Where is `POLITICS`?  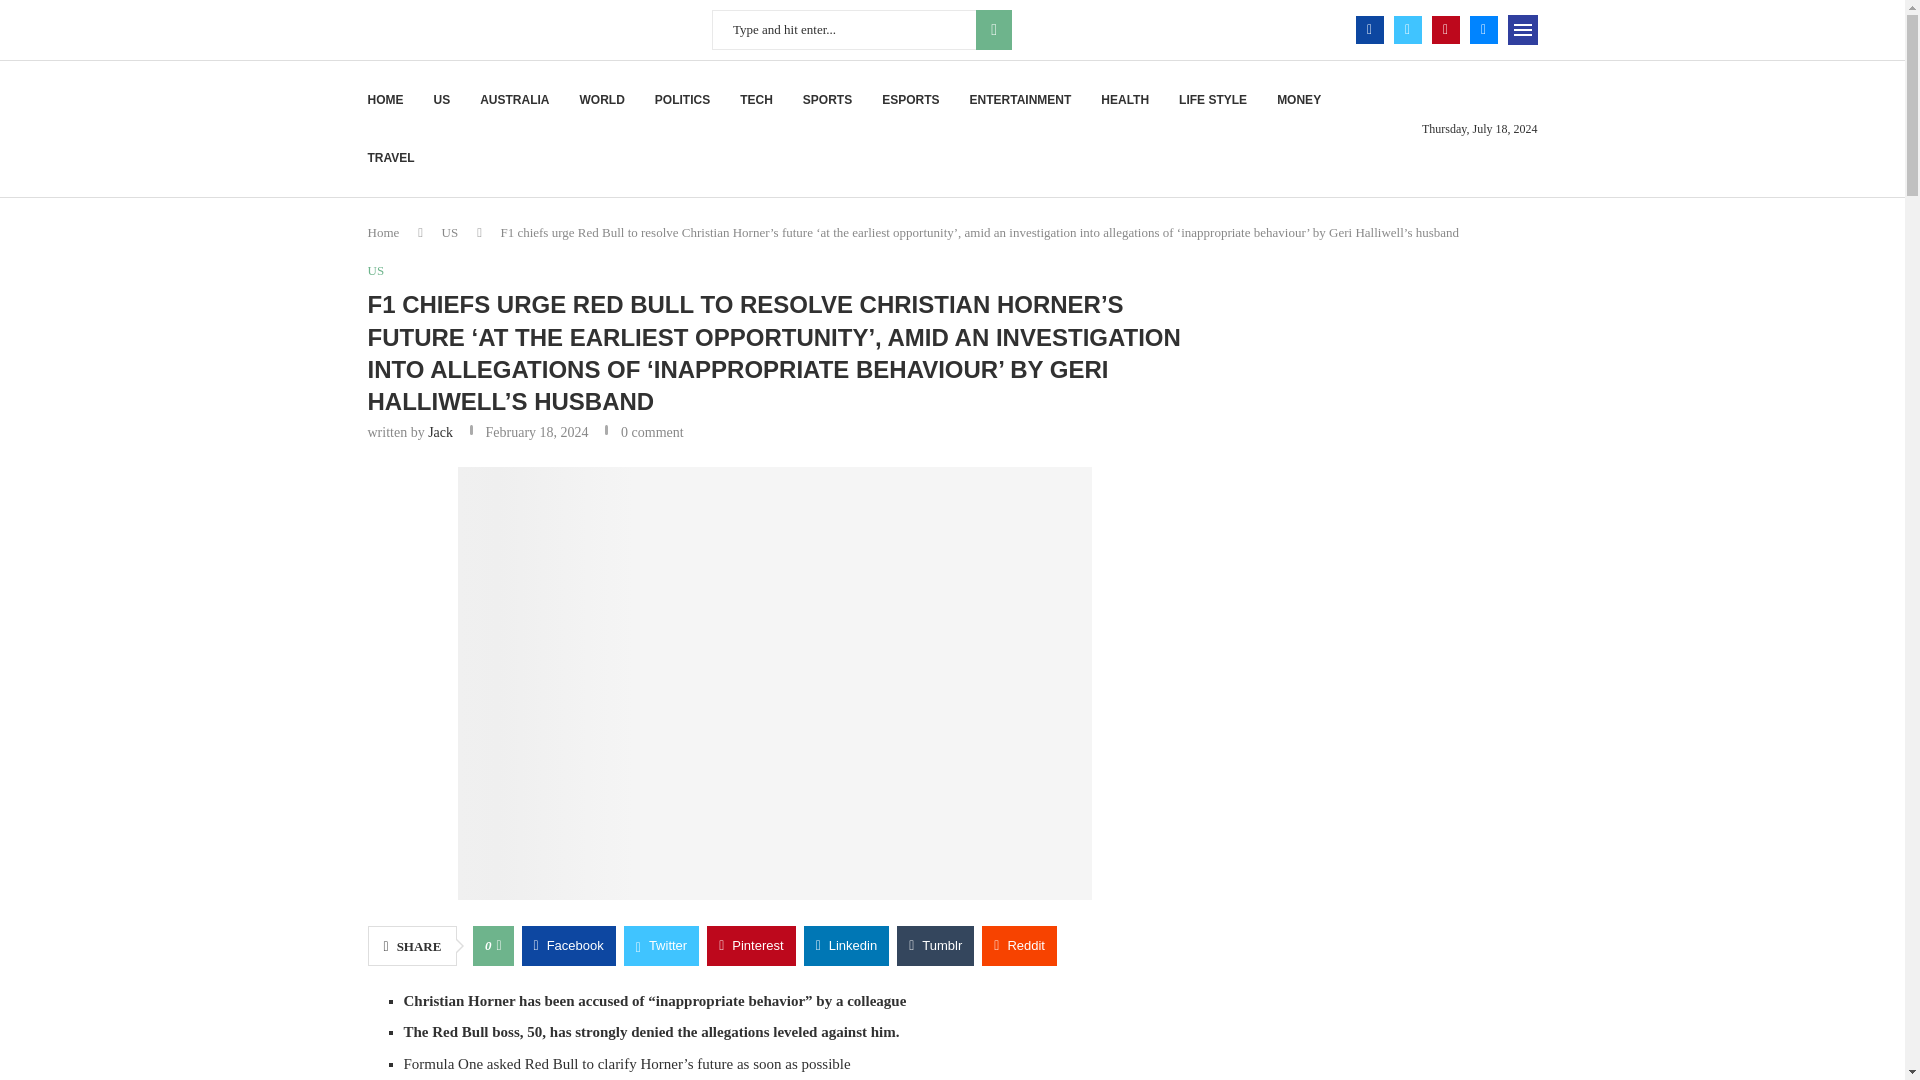 POLITICS is located at coordinates (682, 100).